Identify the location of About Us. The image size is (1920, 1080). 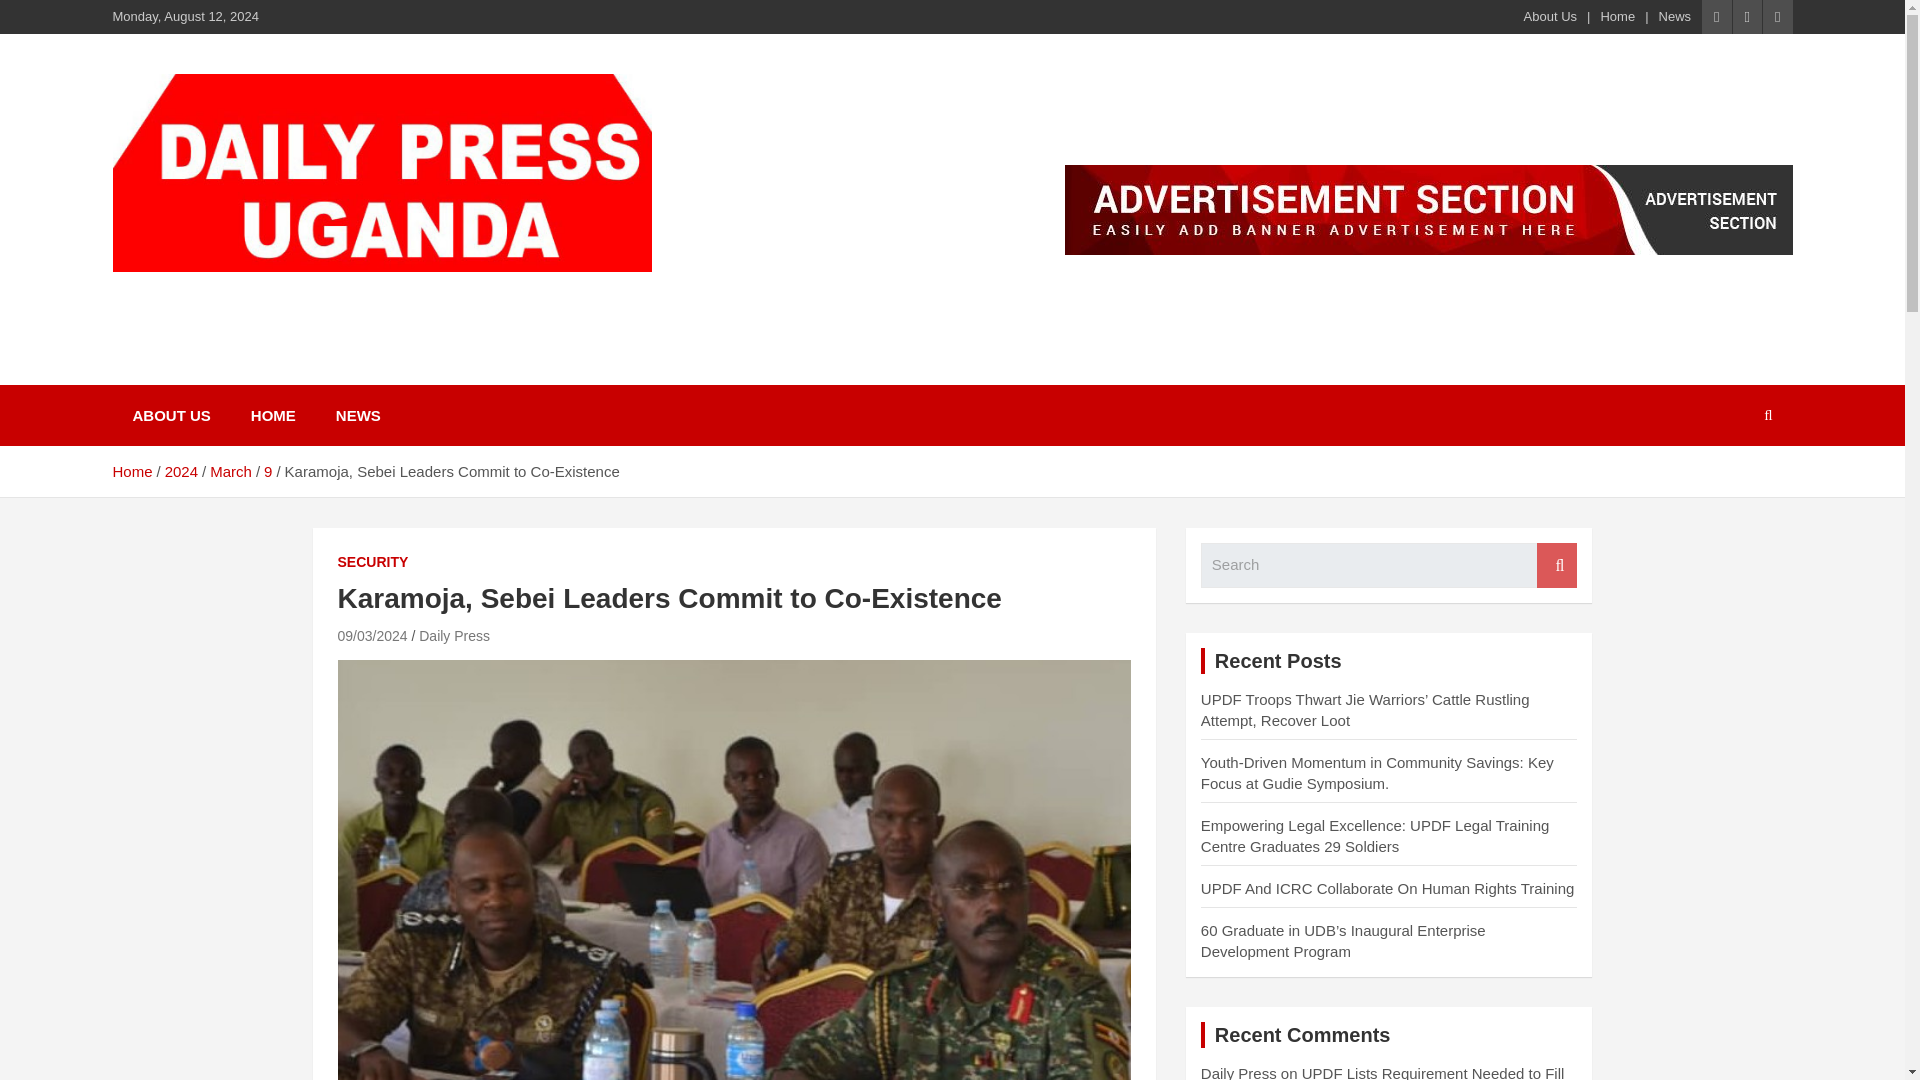
(1550, 16).